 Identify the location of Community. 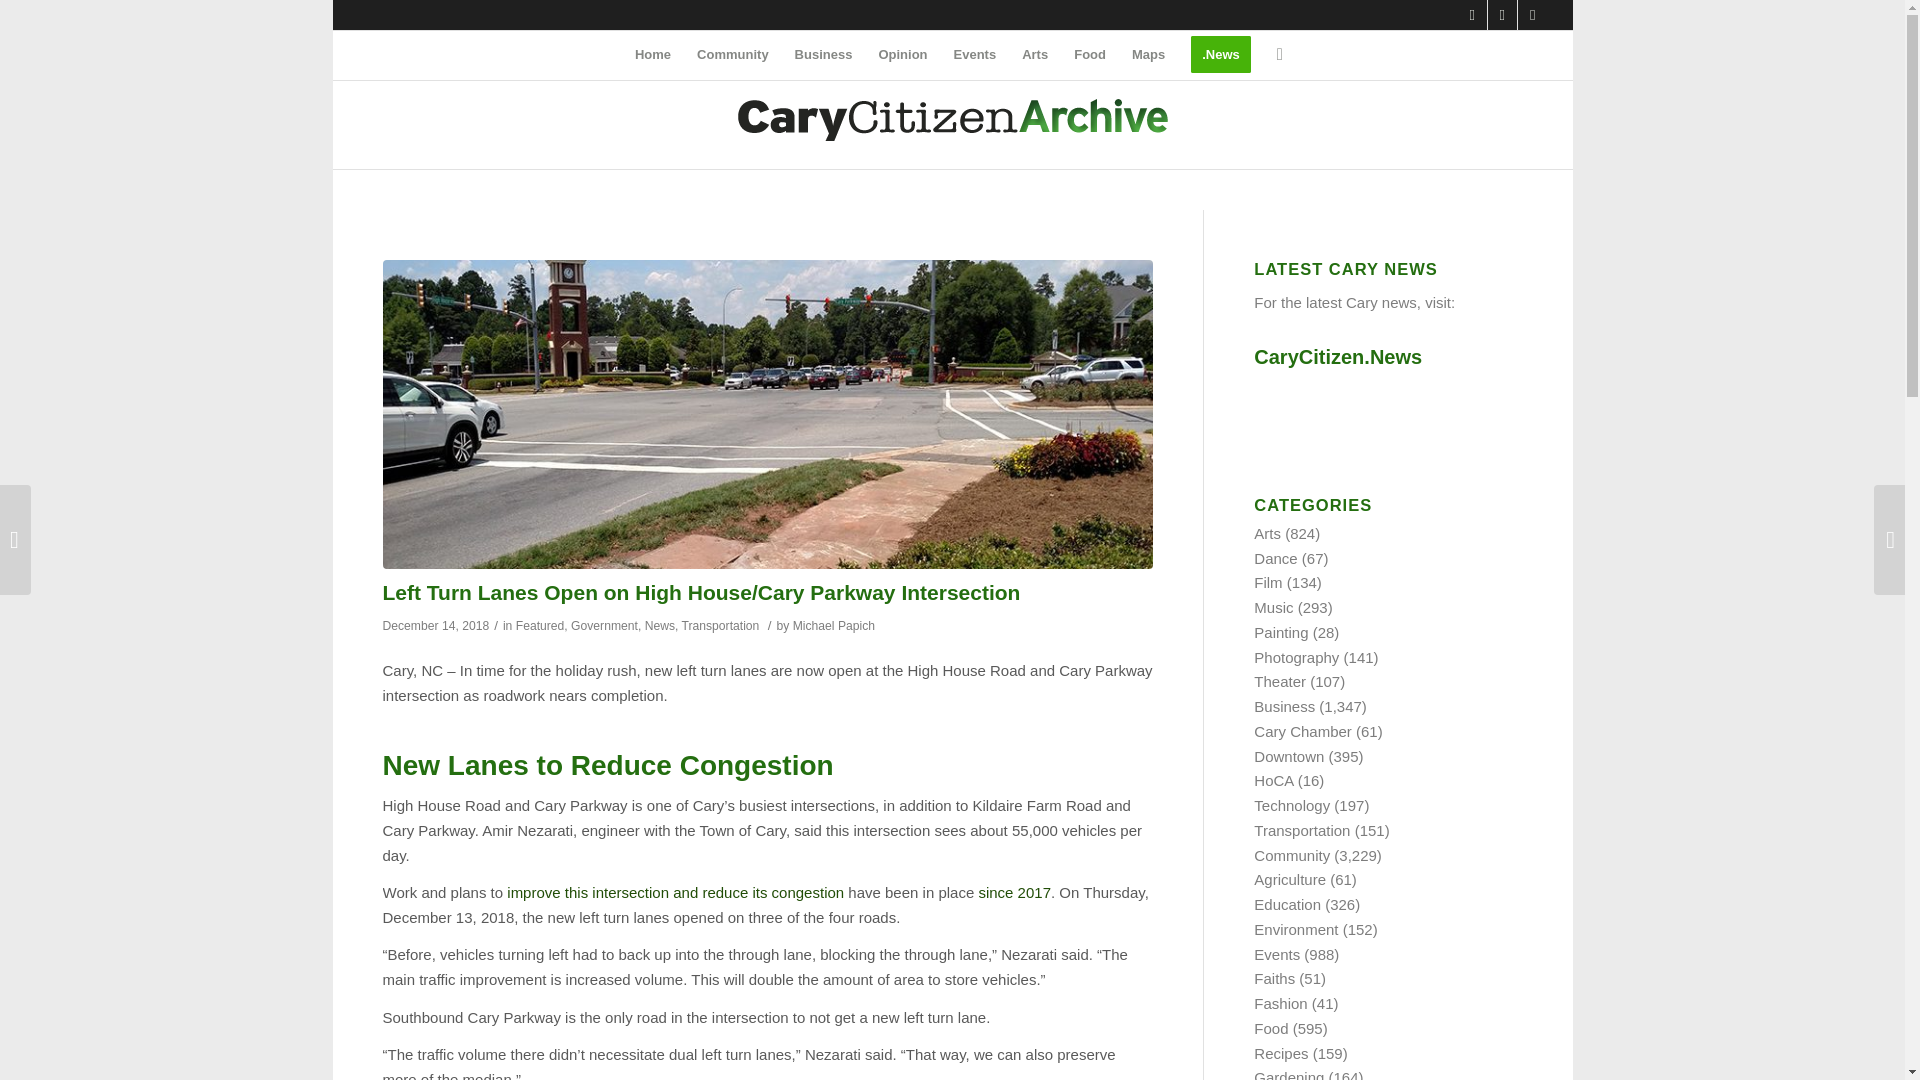
(732, 54).